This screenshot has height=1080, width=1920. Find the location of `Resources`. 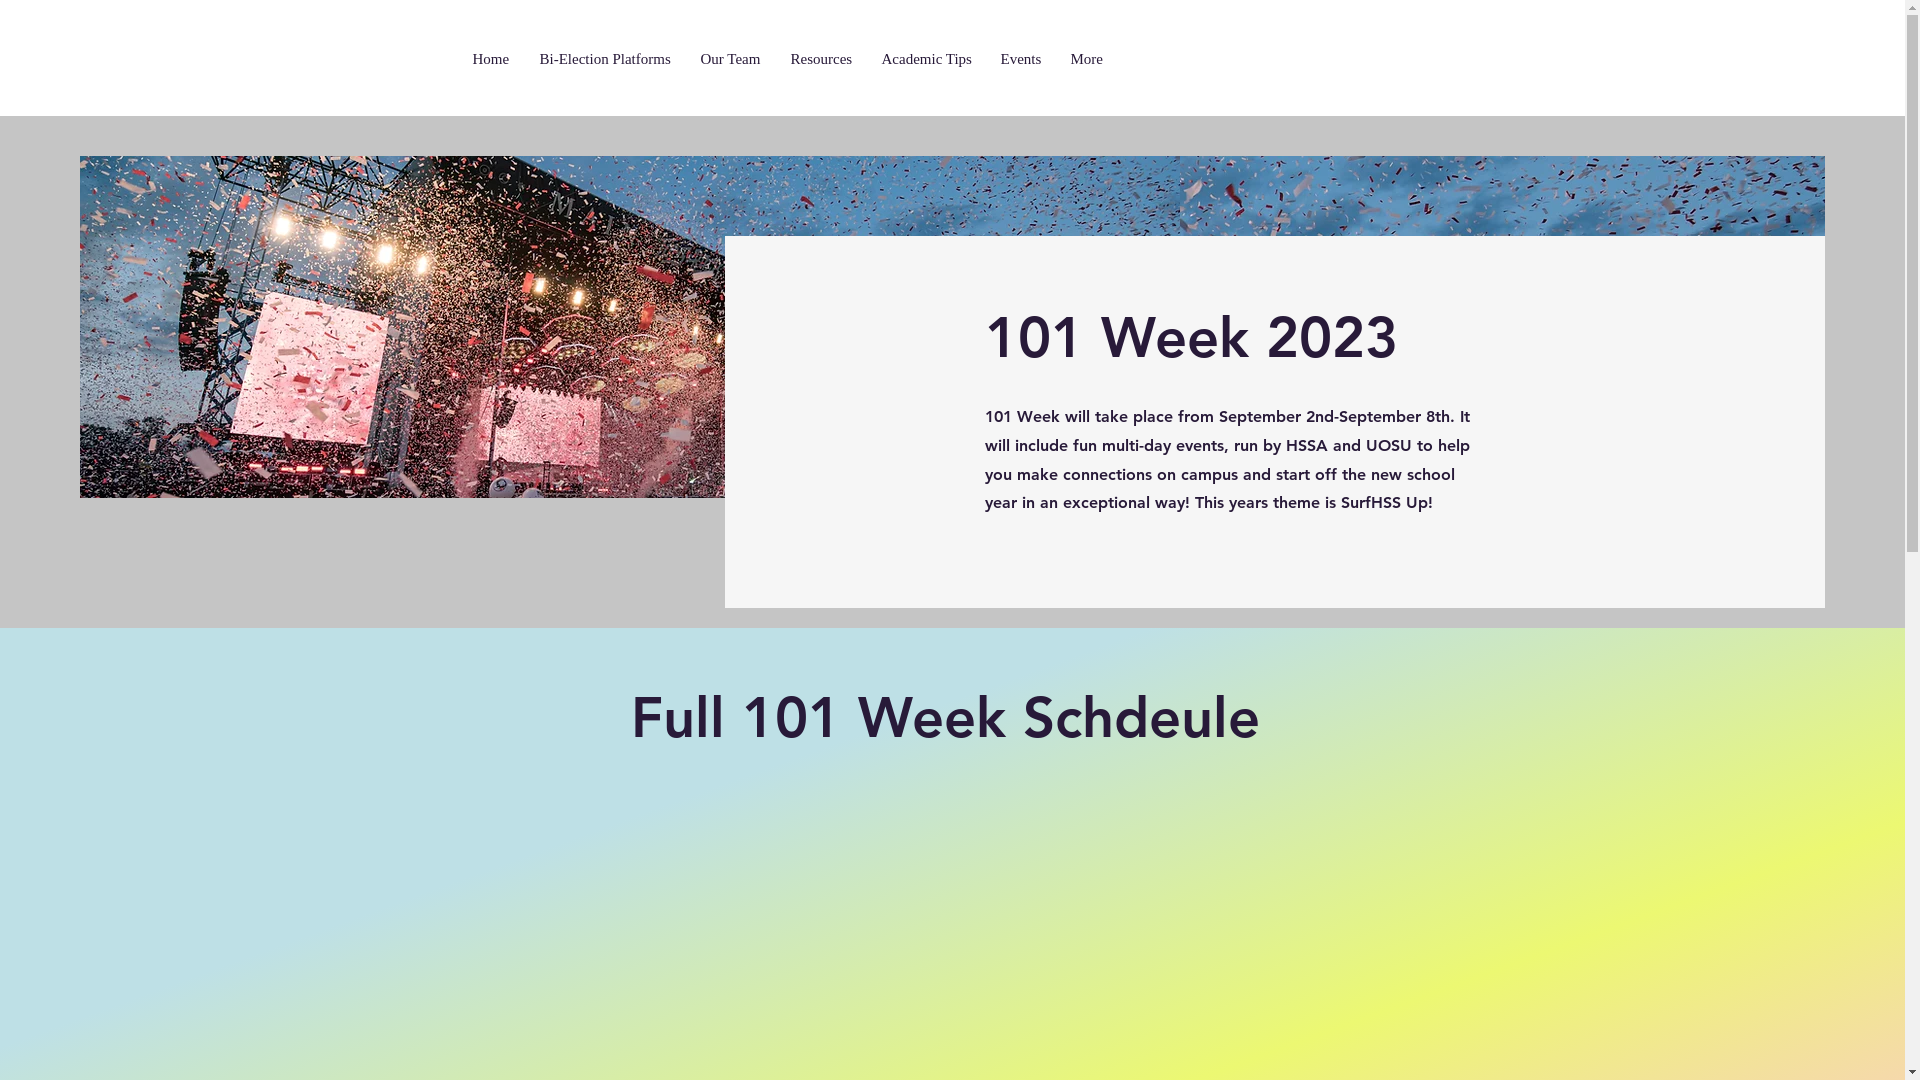

Resources is located at coordinates (826, 60).